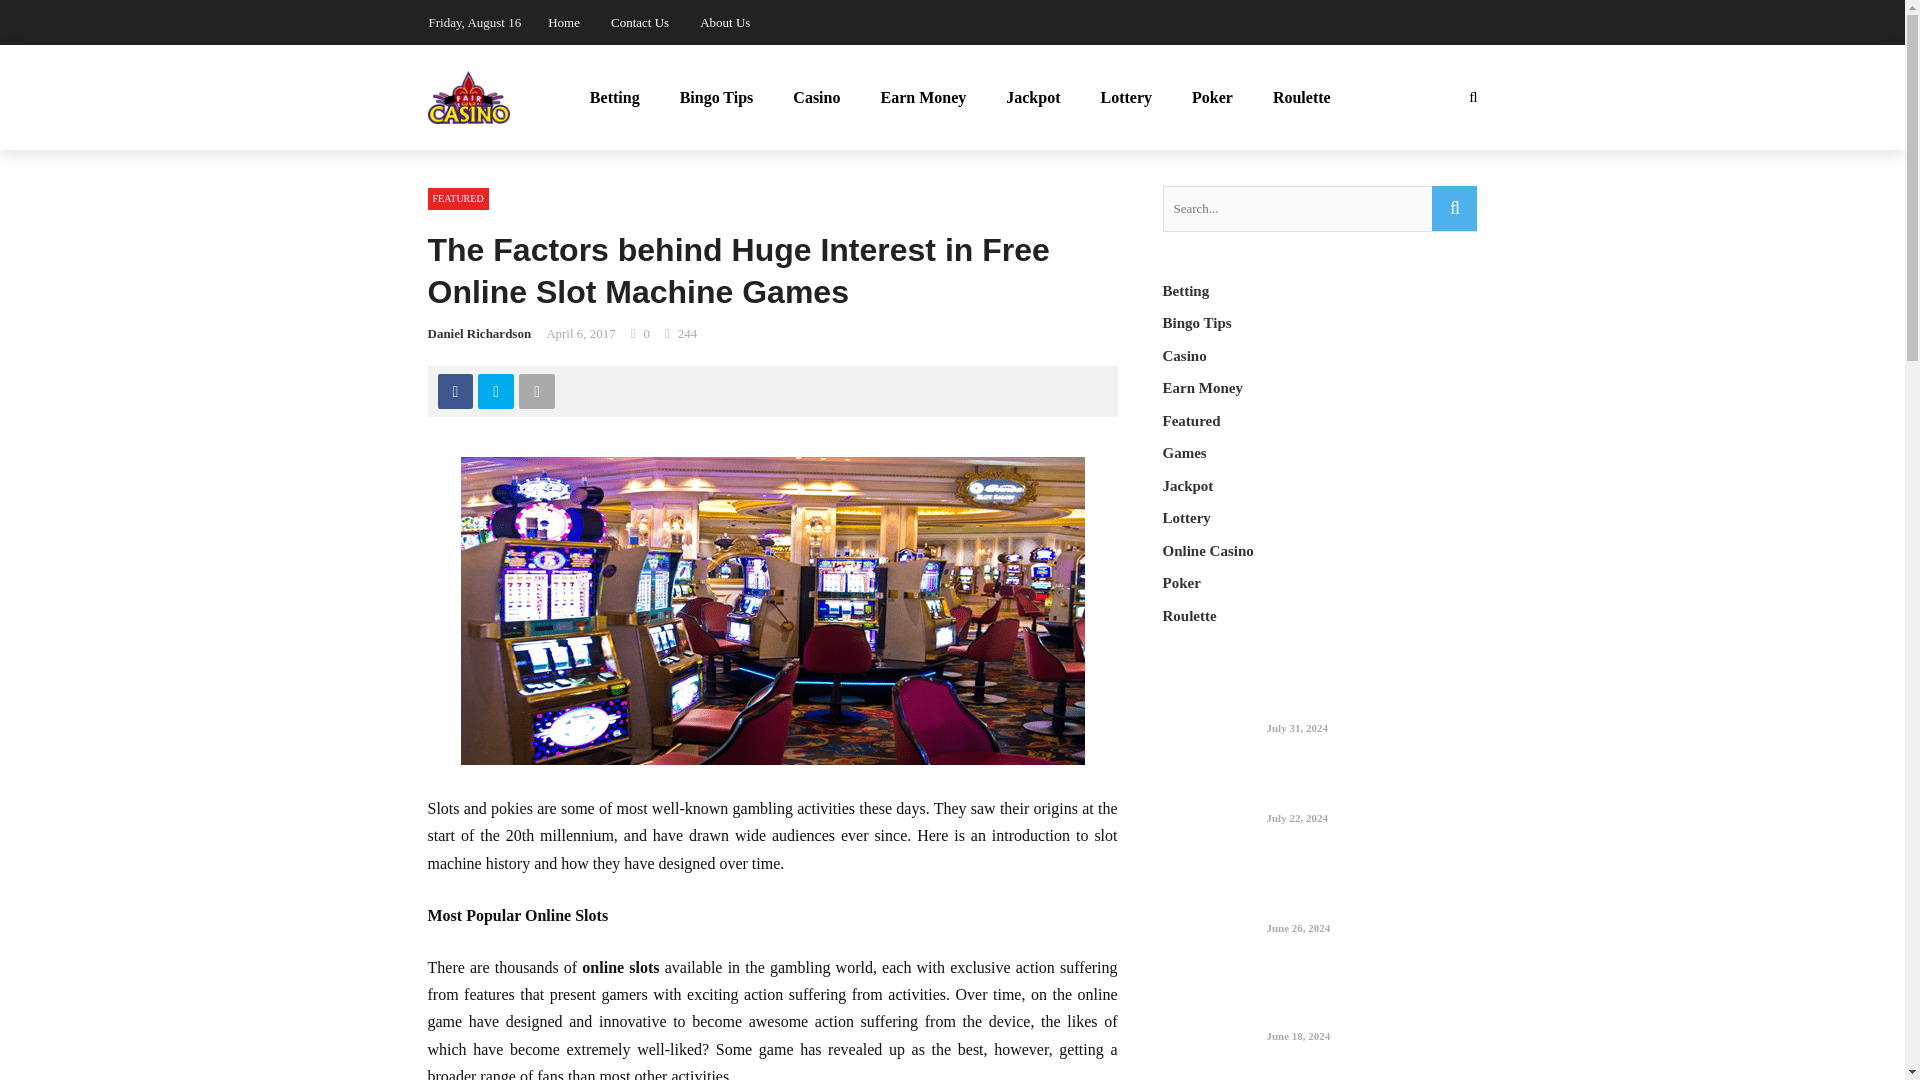  What do you see at coordinates (923, 98) in the screenshot?
I see `Earn Money` at bounding box center [923, 98].